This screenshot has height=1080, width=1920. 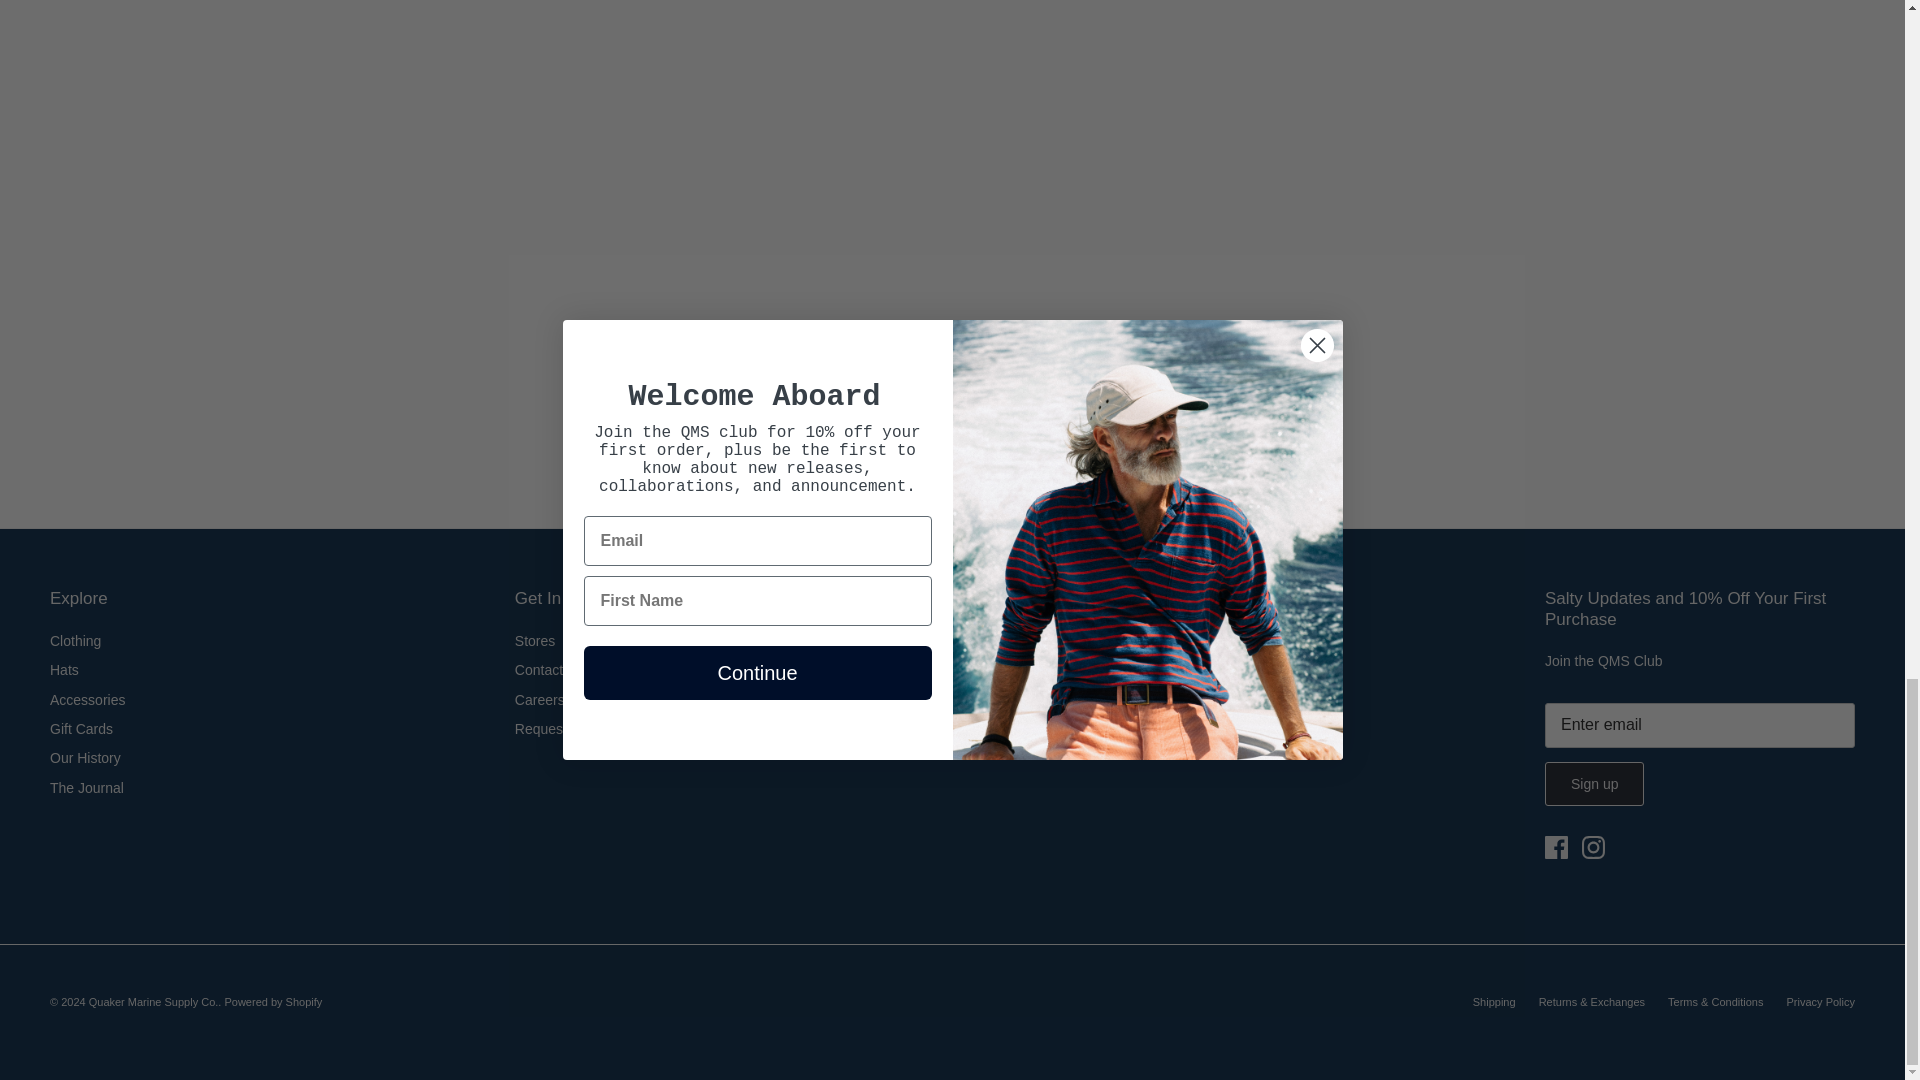 What do you see at coordinates (1556, 846) in the screenshot?
I see `Facebook` at bounding box center [1556, 846].